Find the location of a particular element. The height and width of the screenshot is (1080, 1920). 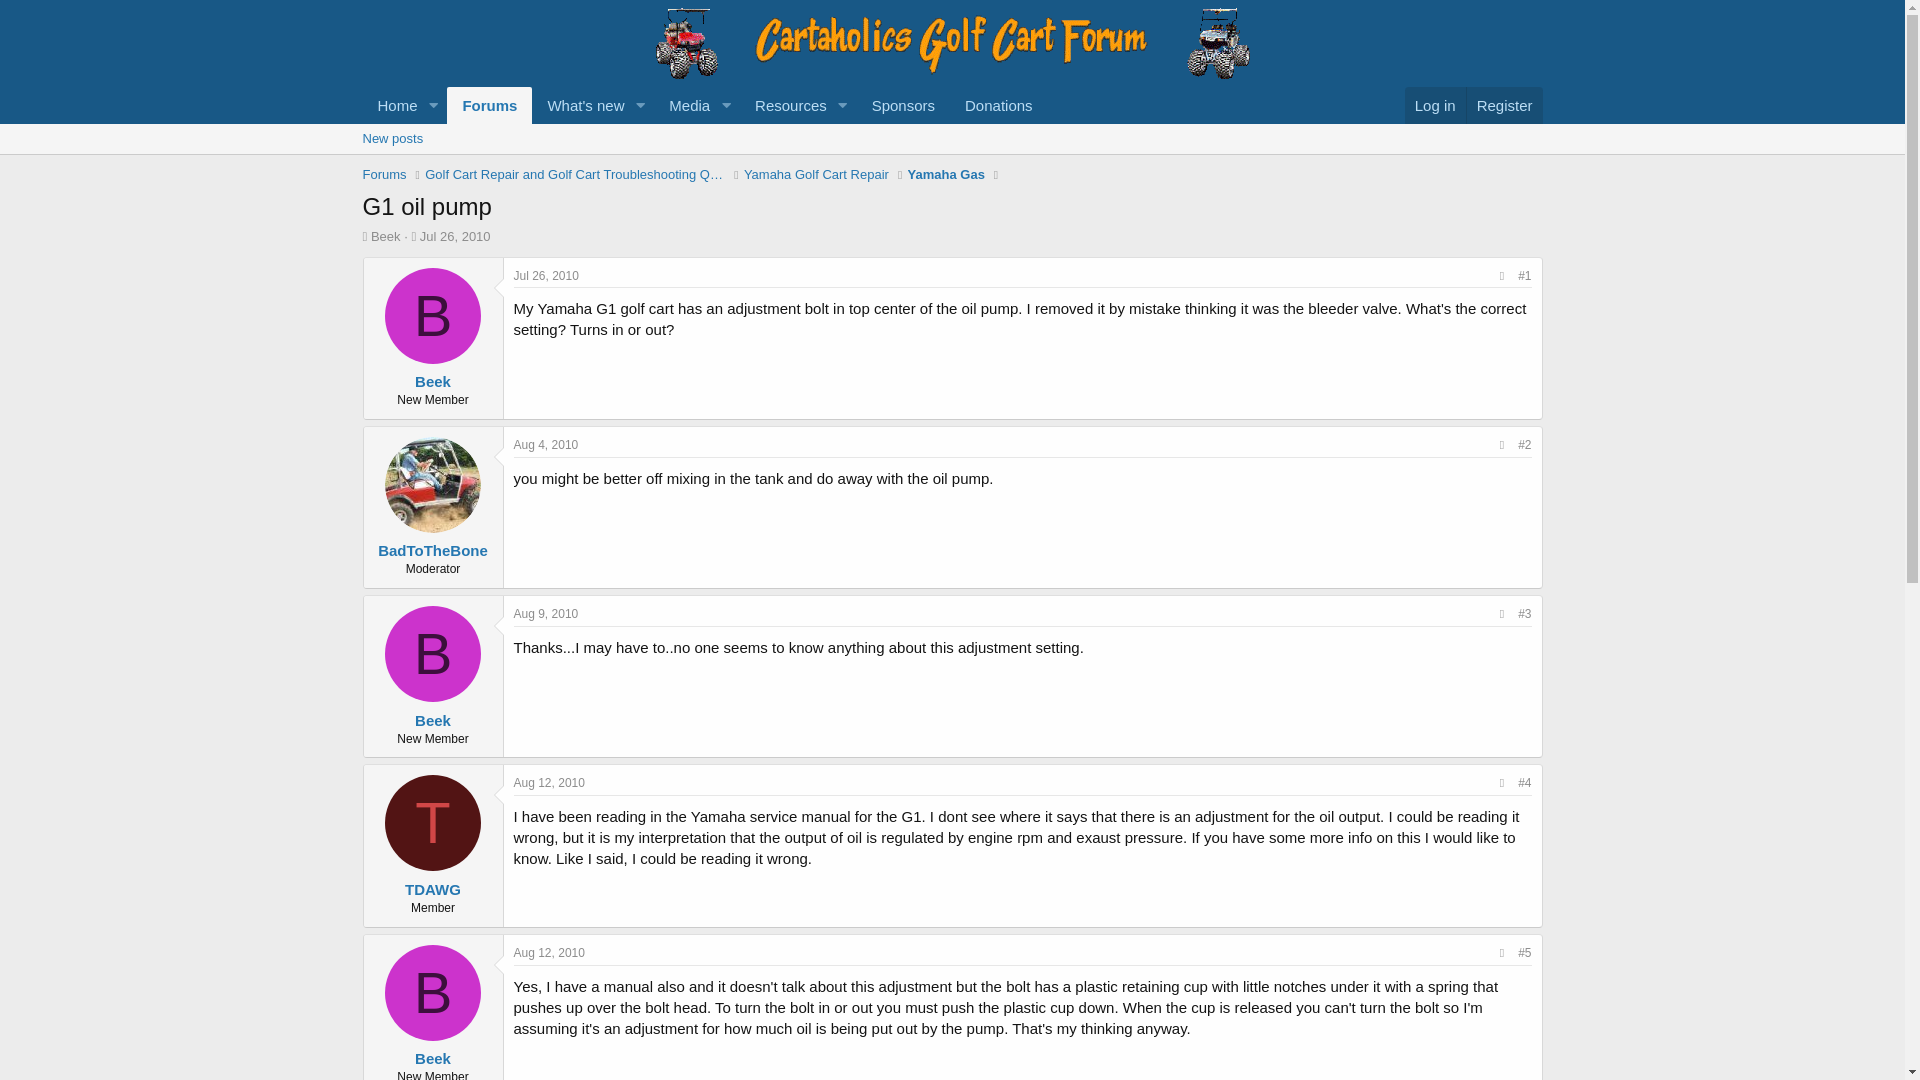

Forums is located at coordinates (384, 174).